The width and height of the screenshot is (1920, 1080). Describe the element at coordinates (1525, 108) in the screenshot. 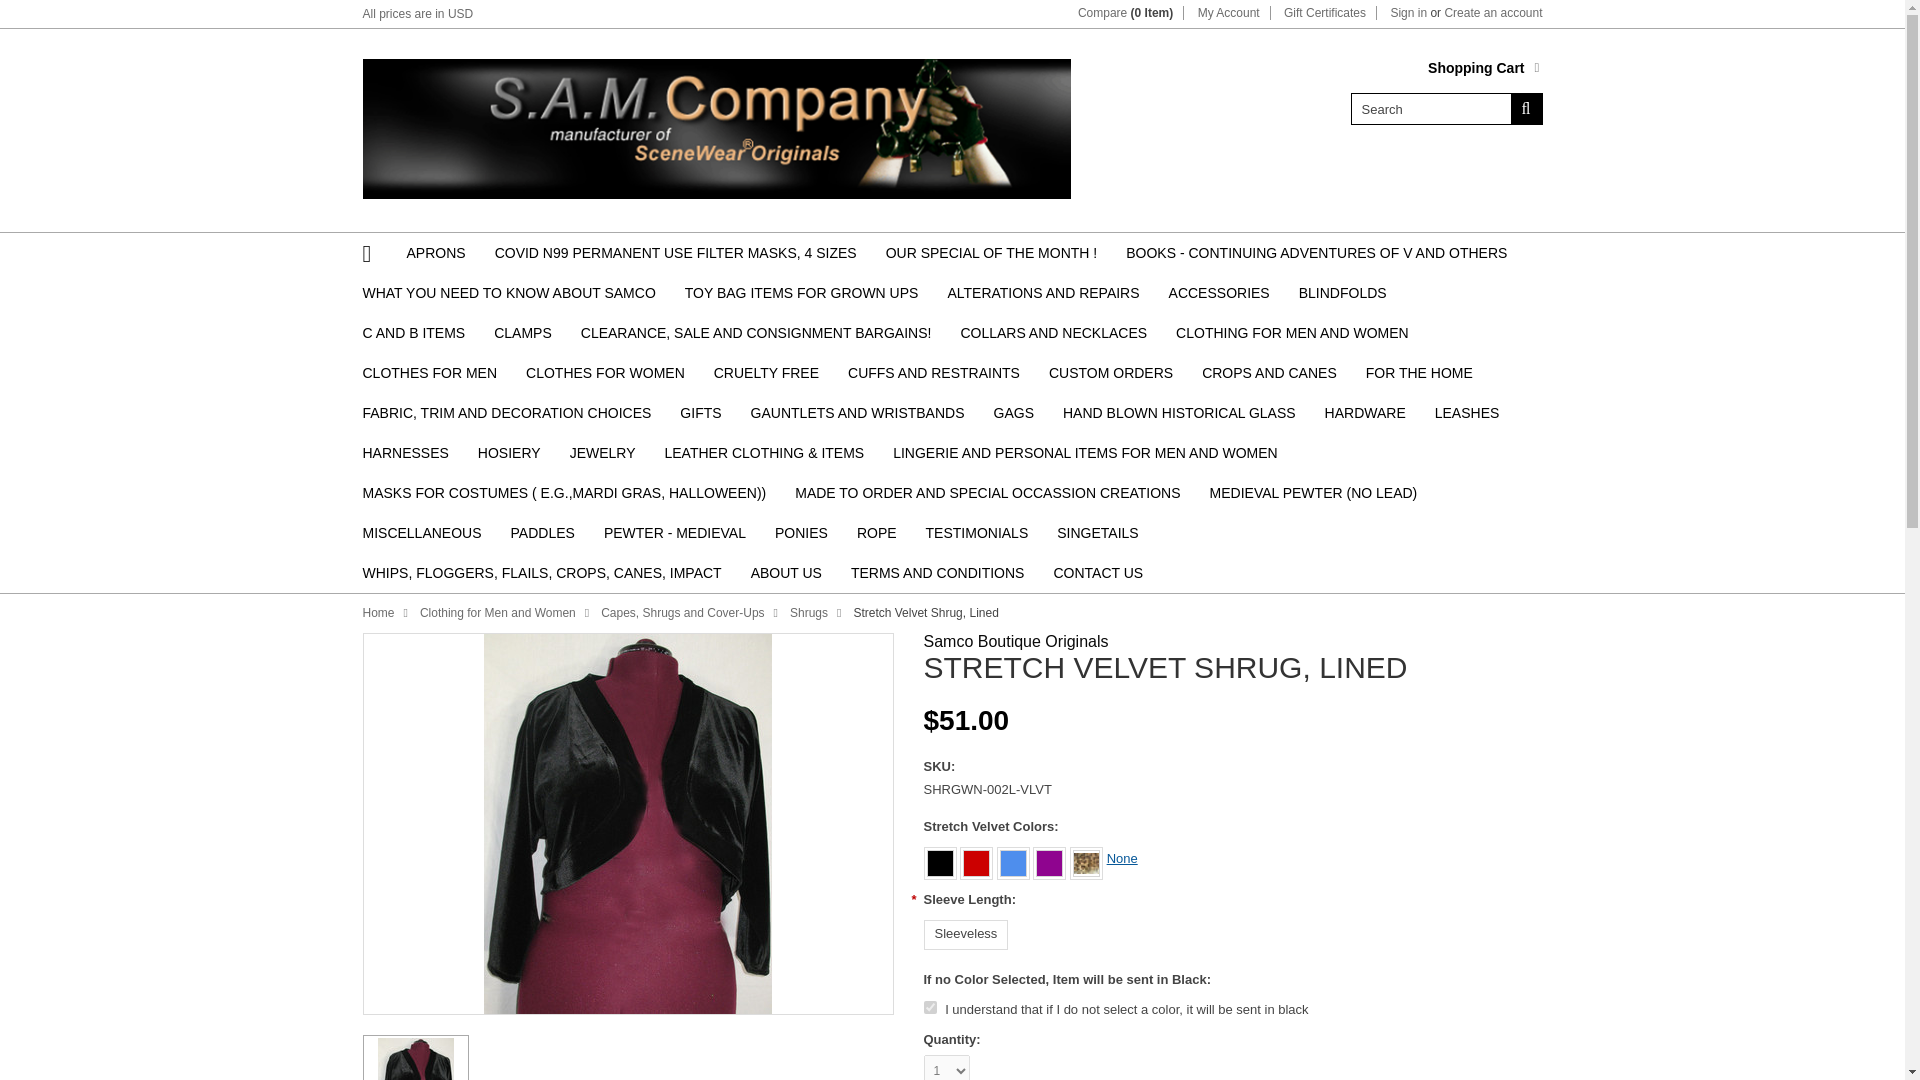

I see `Search` at that location.